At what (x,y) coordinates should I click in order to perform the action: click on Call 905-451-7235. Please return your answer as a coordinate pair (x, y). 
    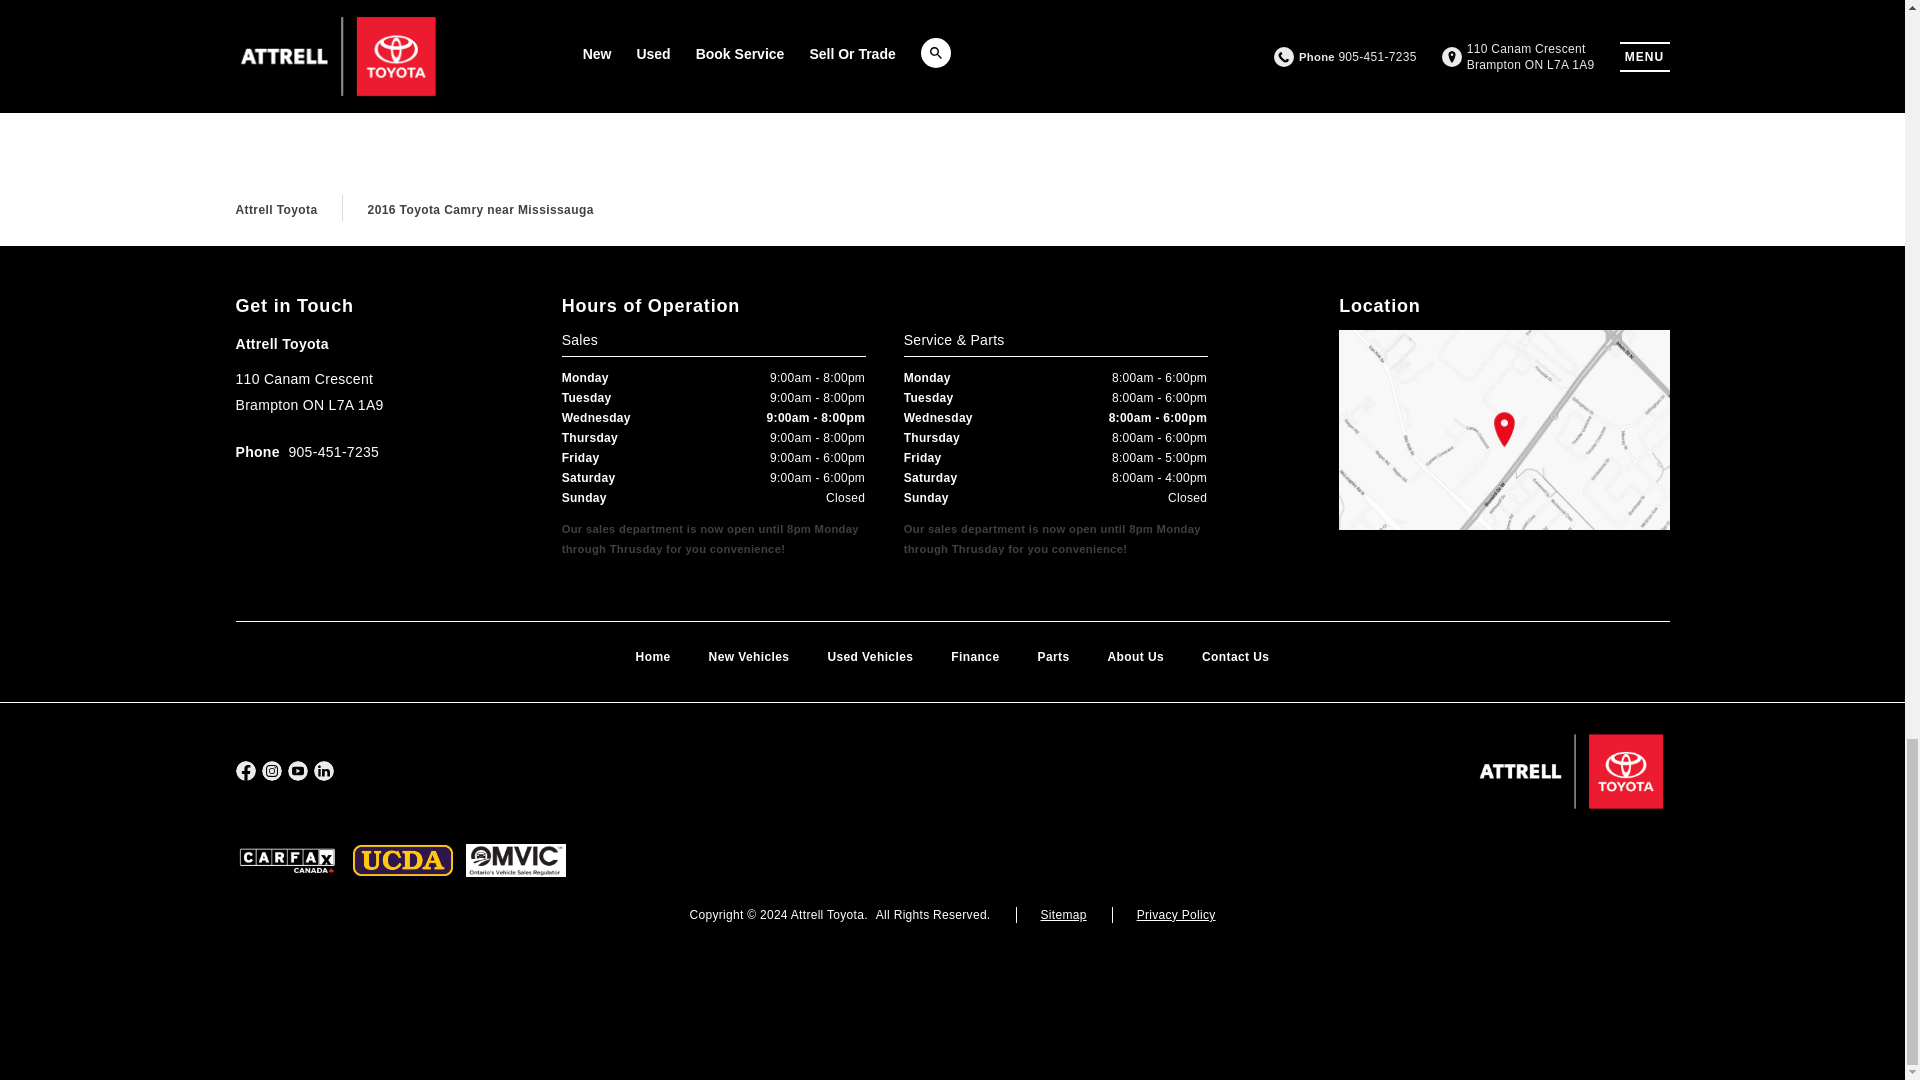
    Looking at the image, I should click on (308, 453).